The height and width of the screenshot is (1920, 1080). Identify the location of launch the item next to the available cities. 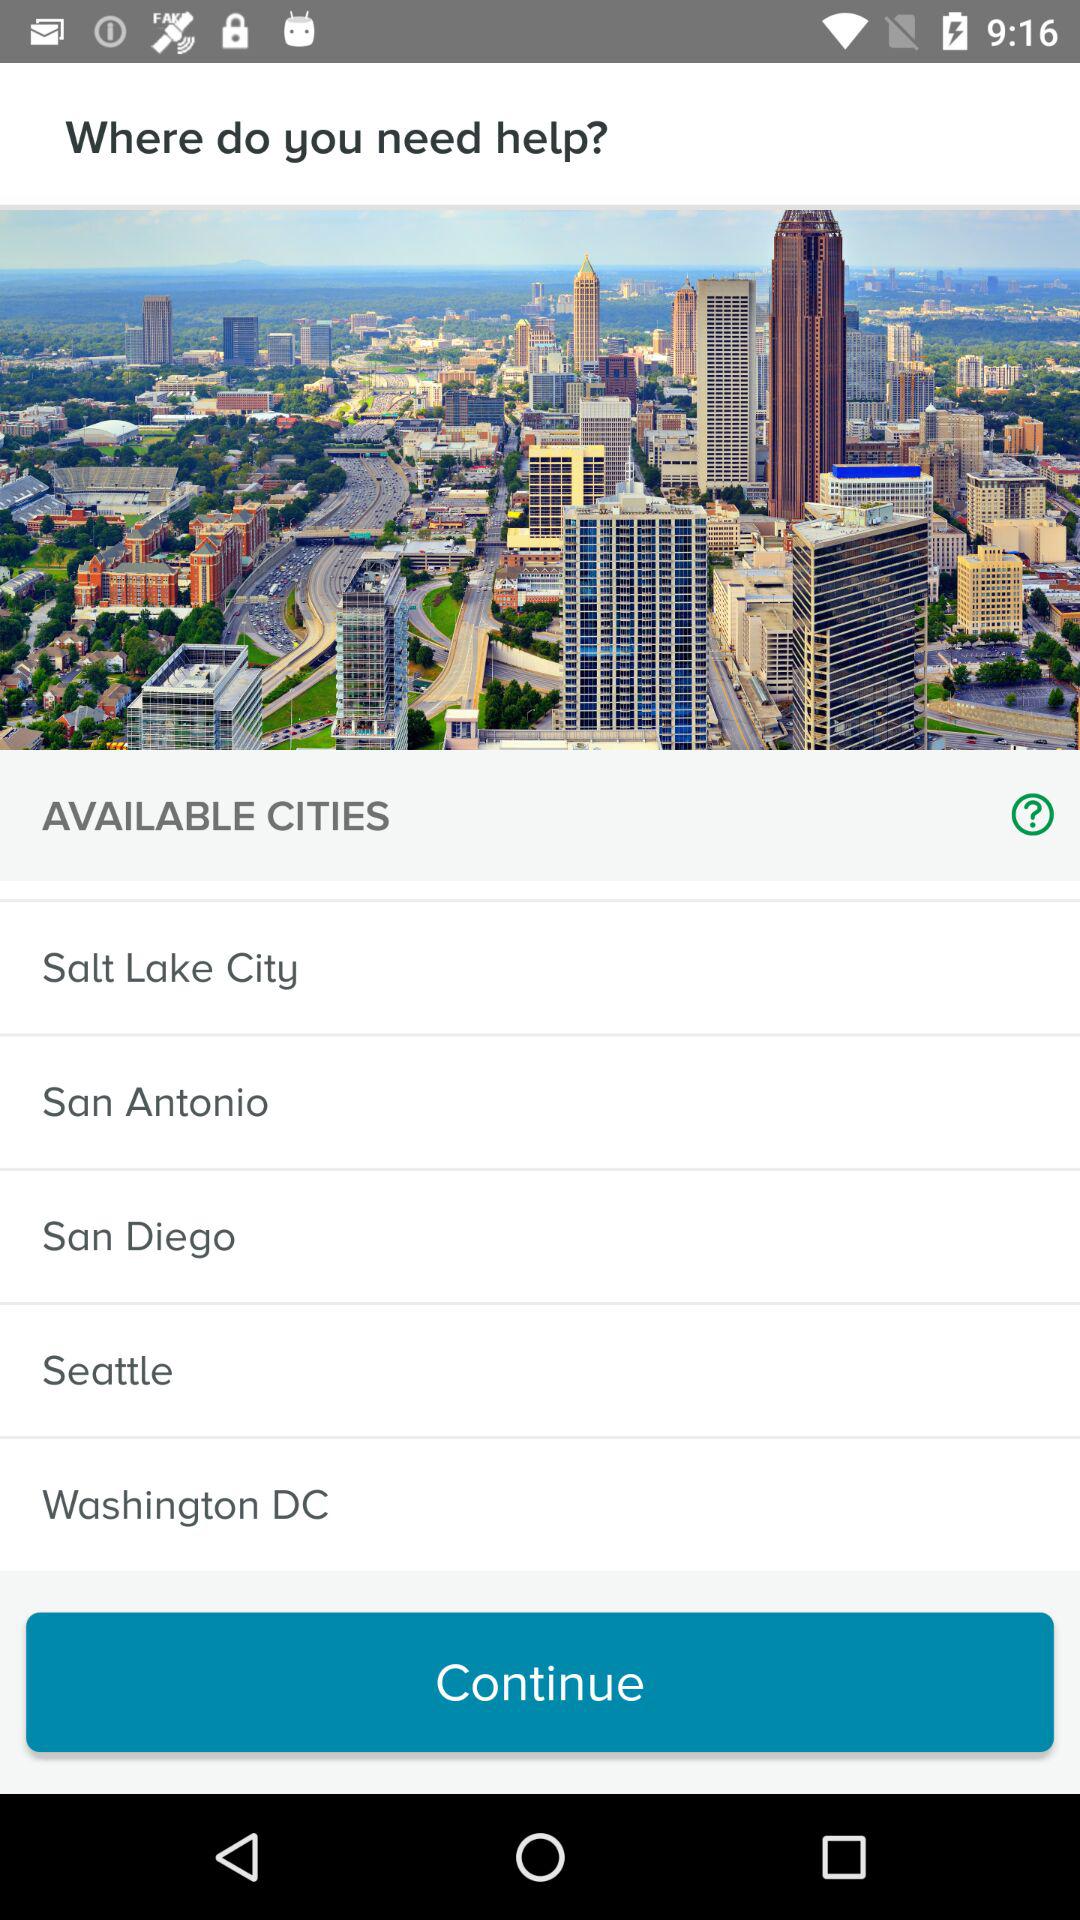
(1024, 814).